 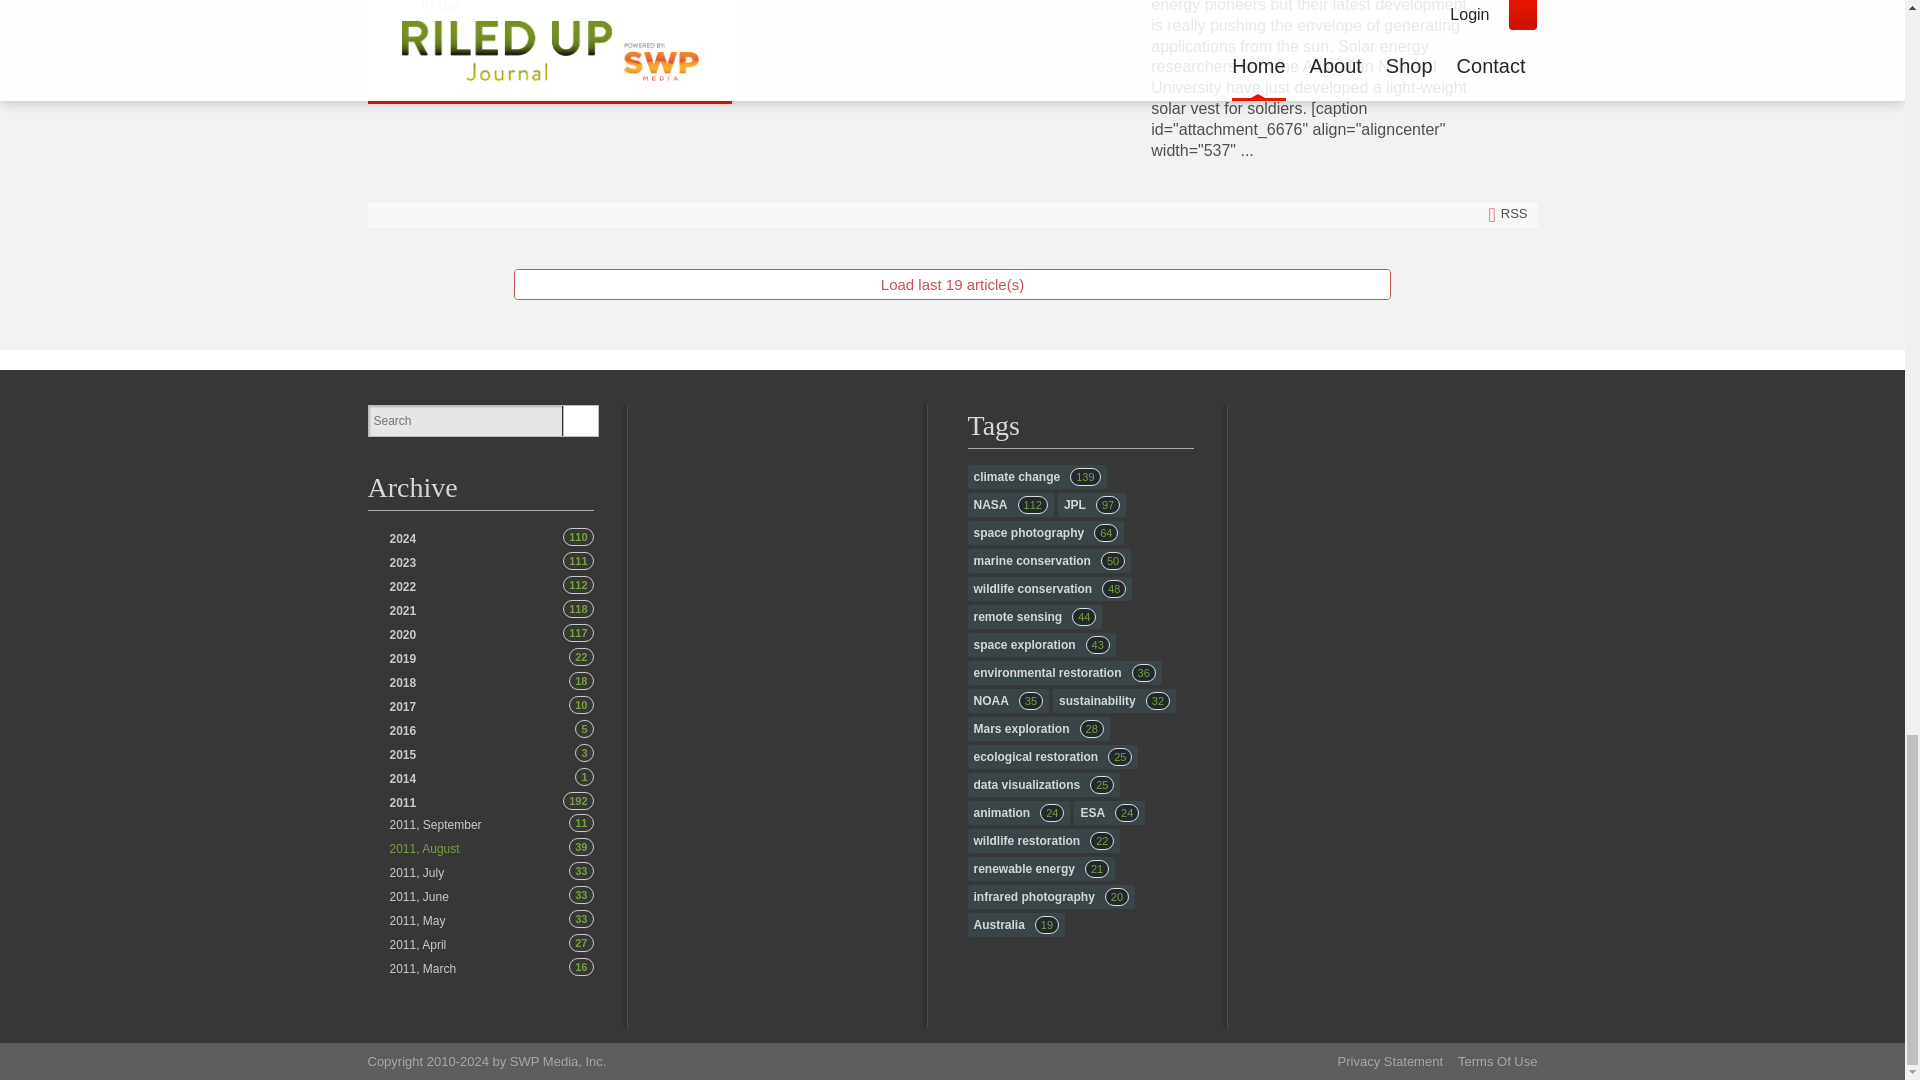 What do you see at coordinates (402, 563) in the screenshot?
I see `RSS` at bounding box center [402, 563].